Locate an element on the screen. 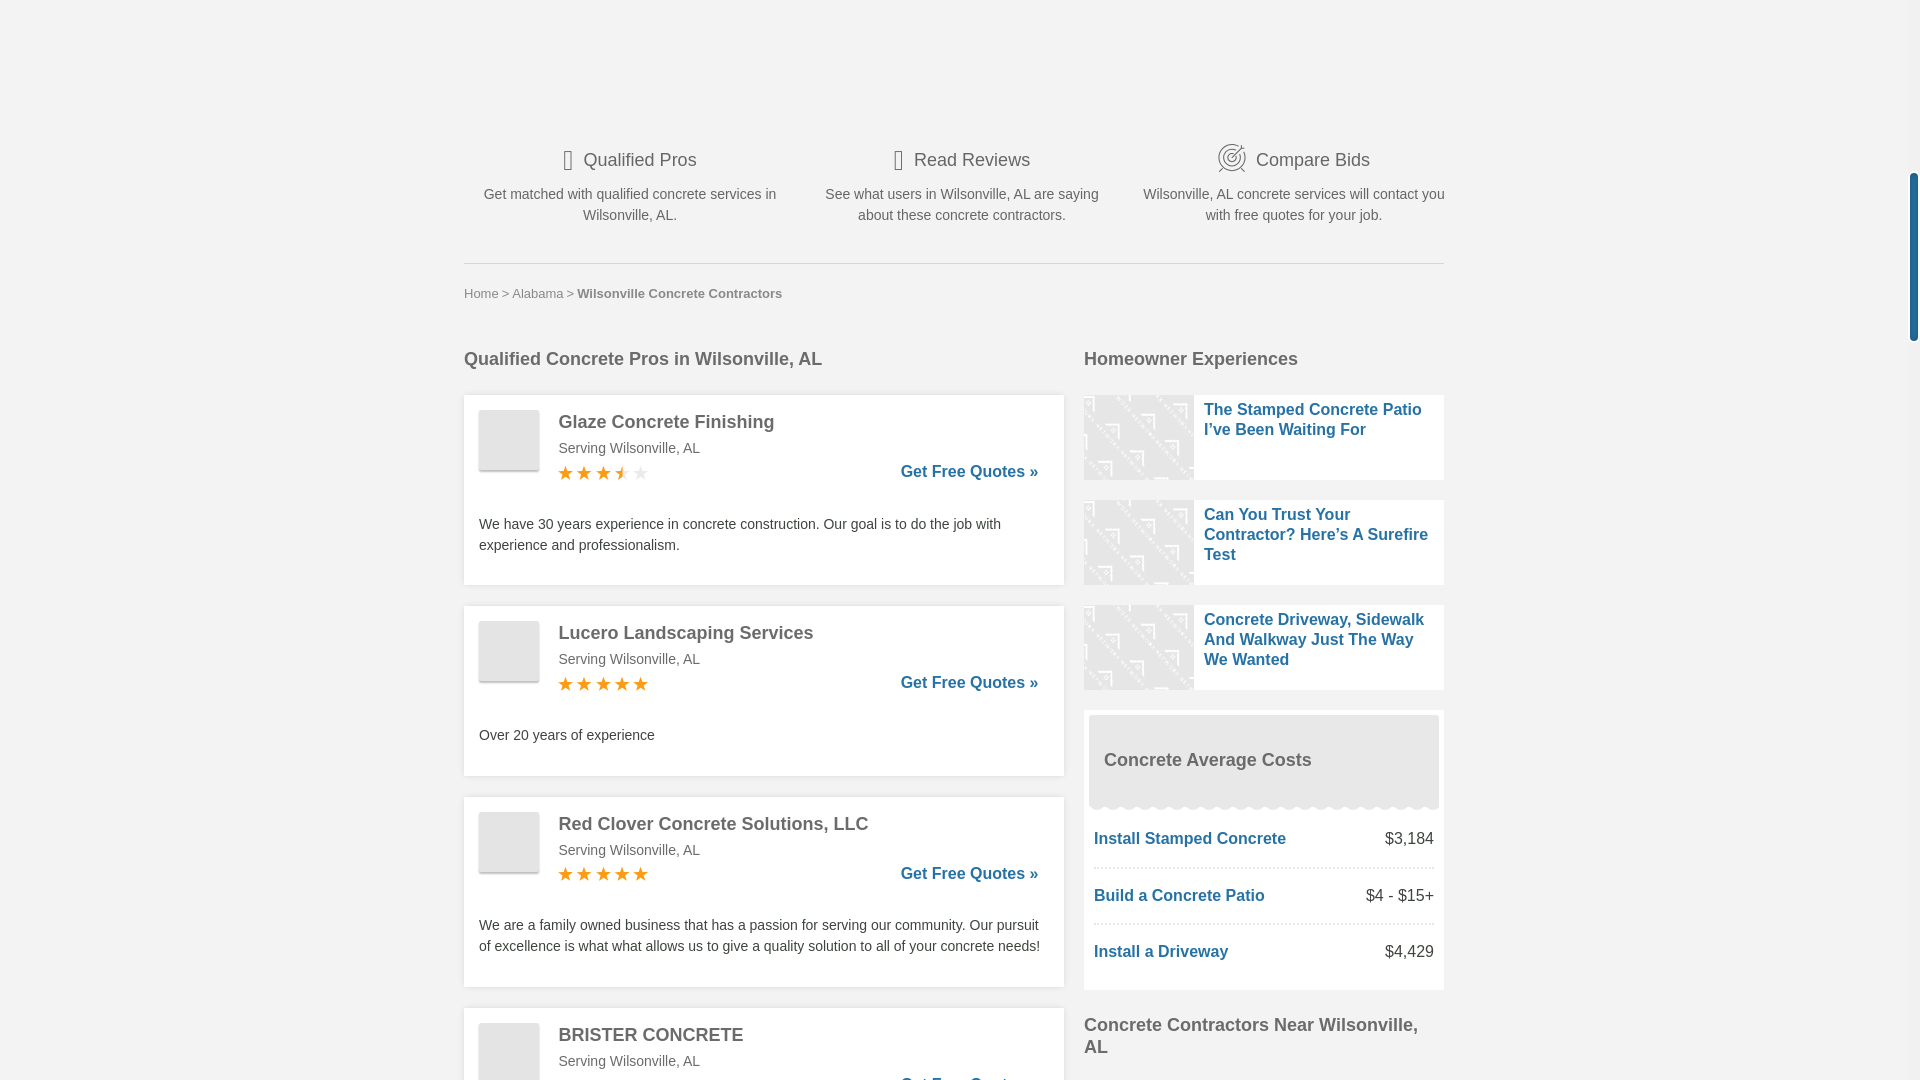  3.5 star rating is located at coordinates (603, 472).